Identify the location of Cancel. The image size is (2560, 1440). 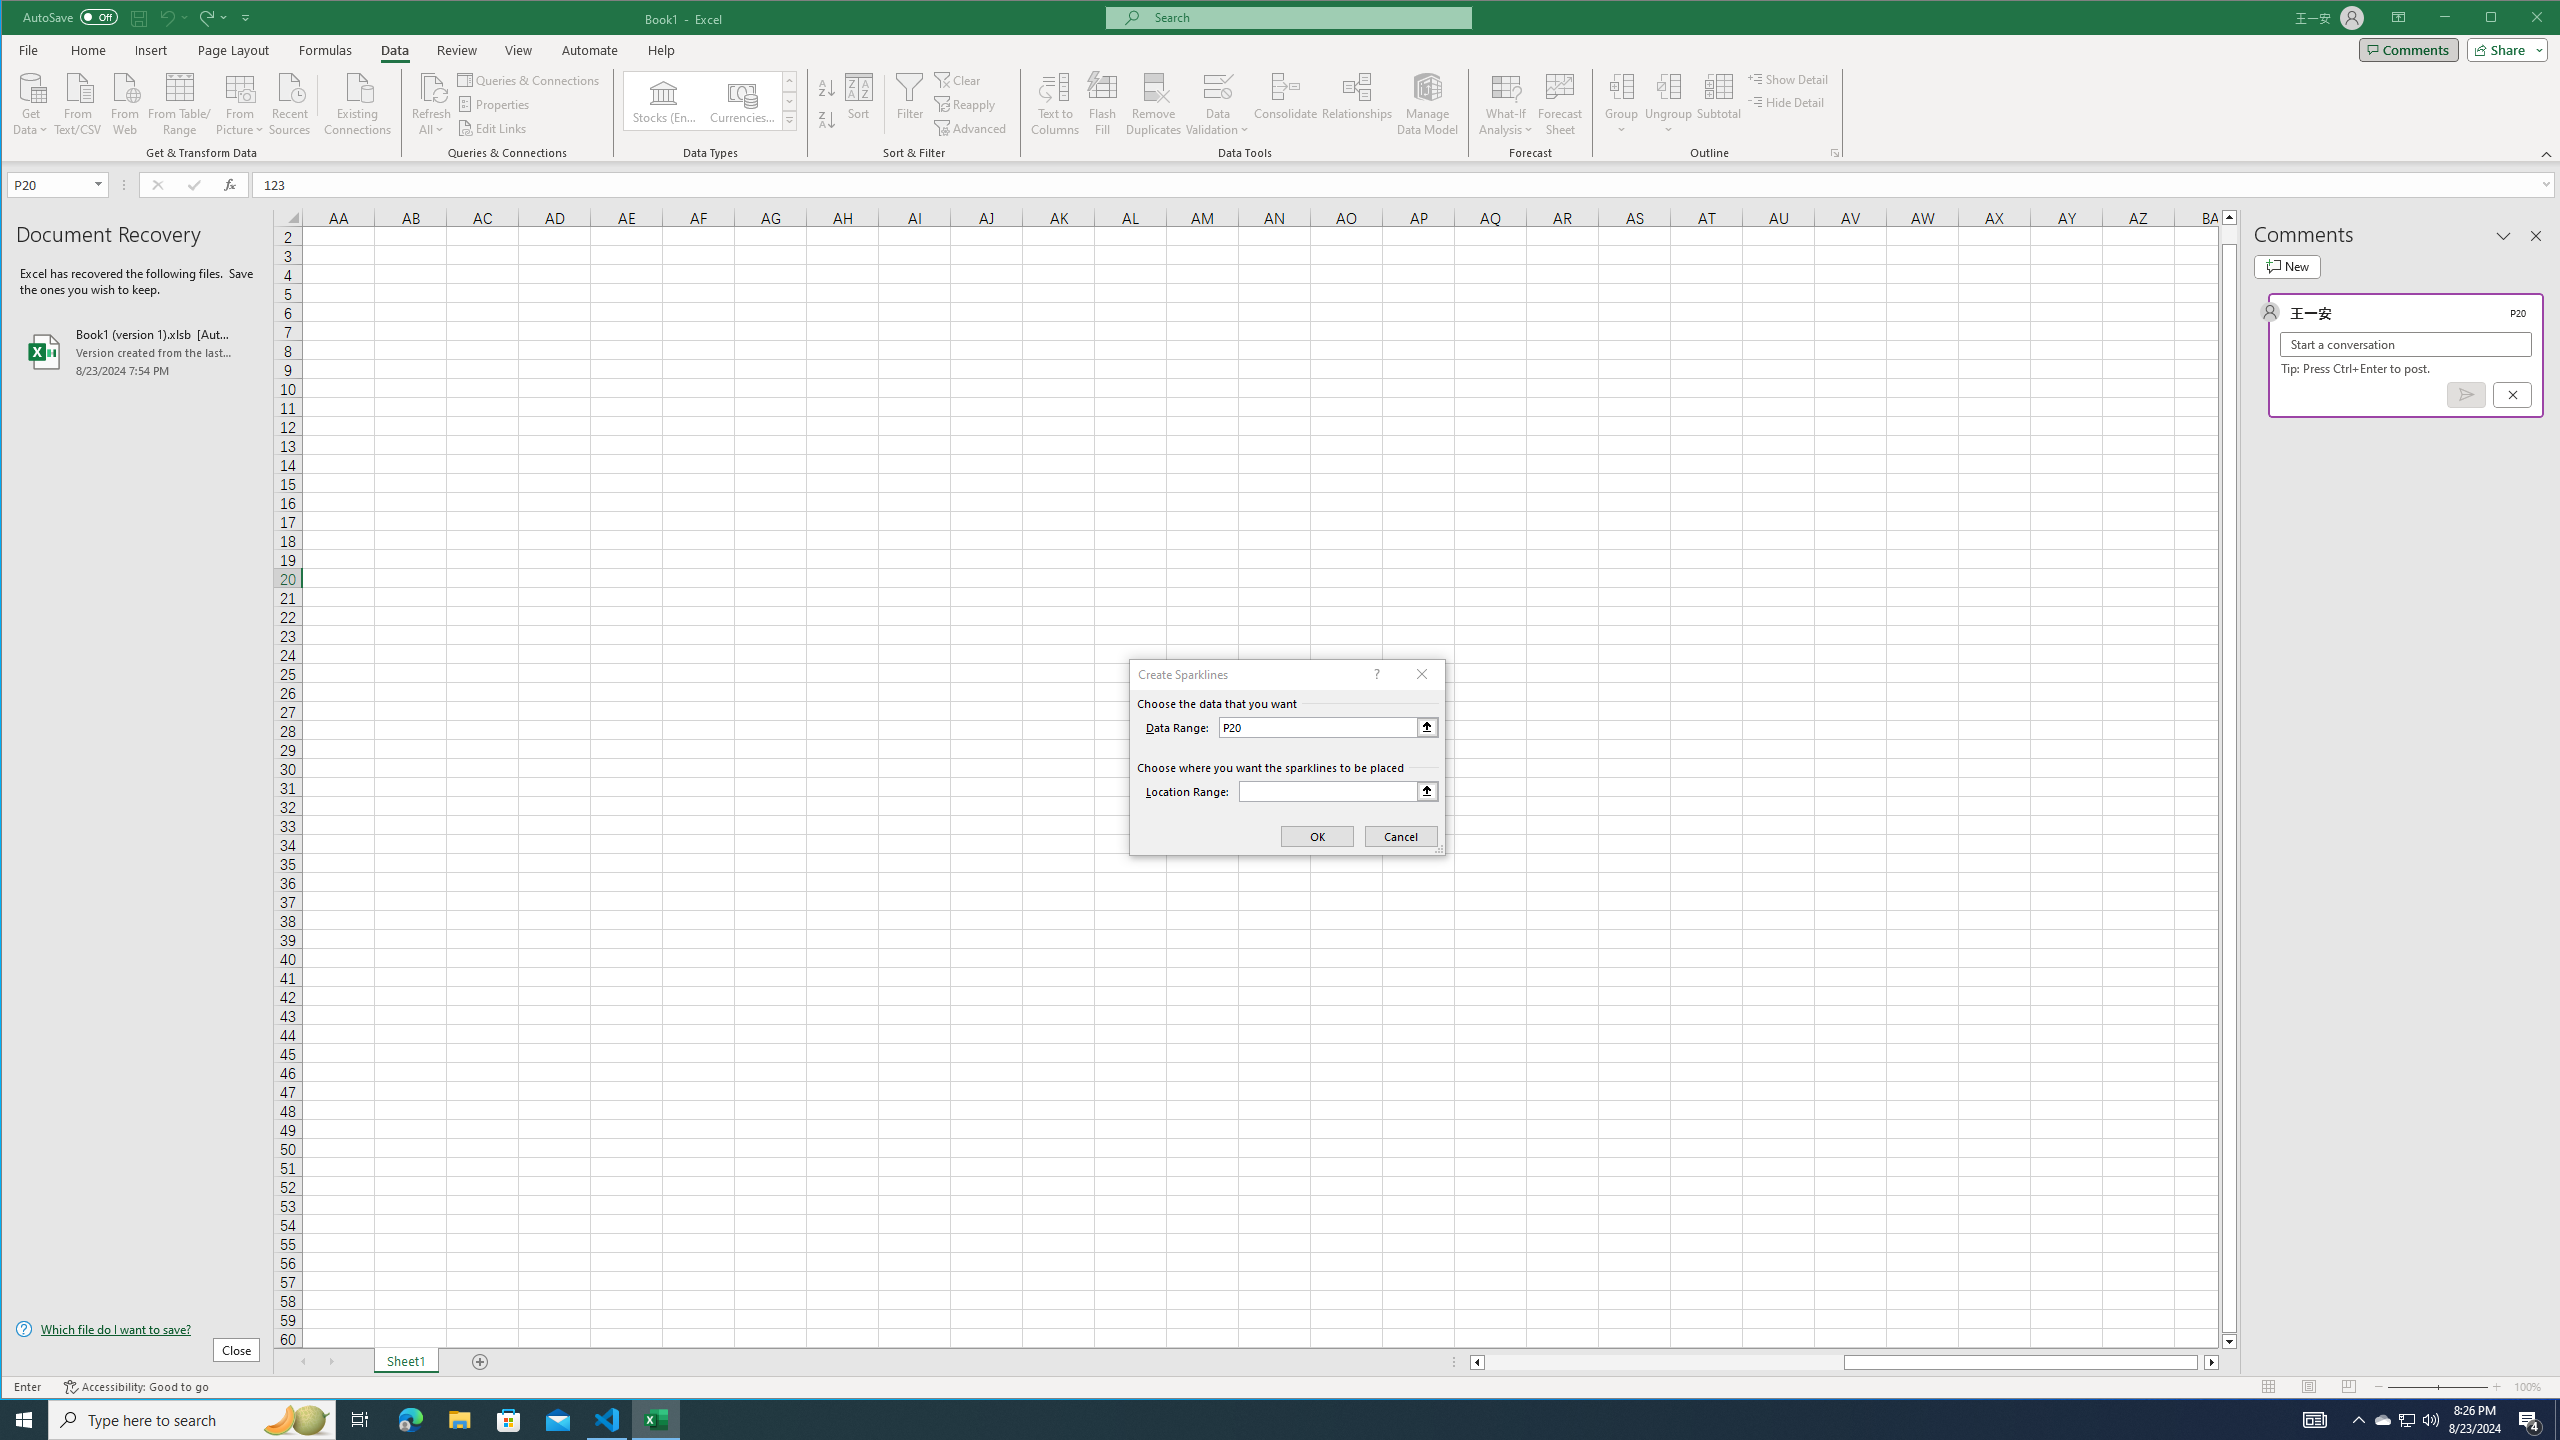
(2512, 394).